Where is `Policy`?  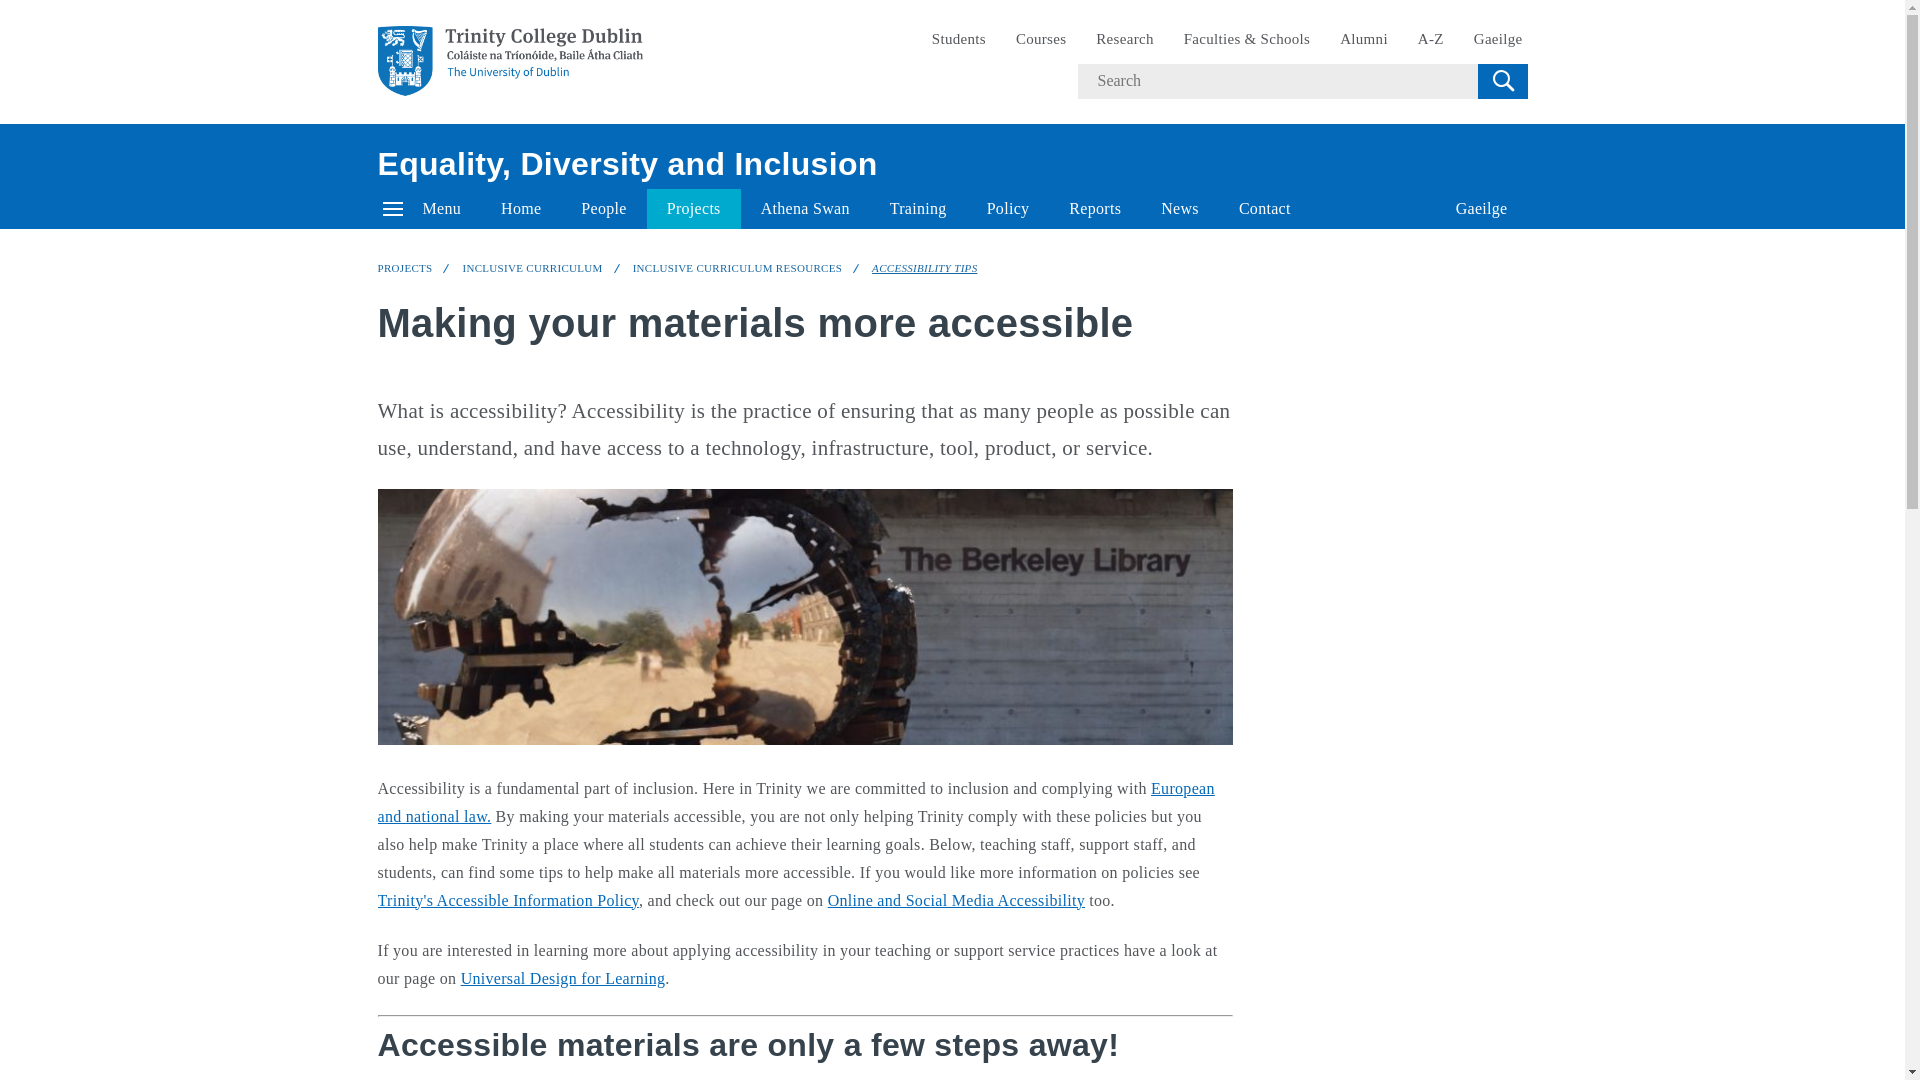 Policy is located at coordinates (1008, 208).